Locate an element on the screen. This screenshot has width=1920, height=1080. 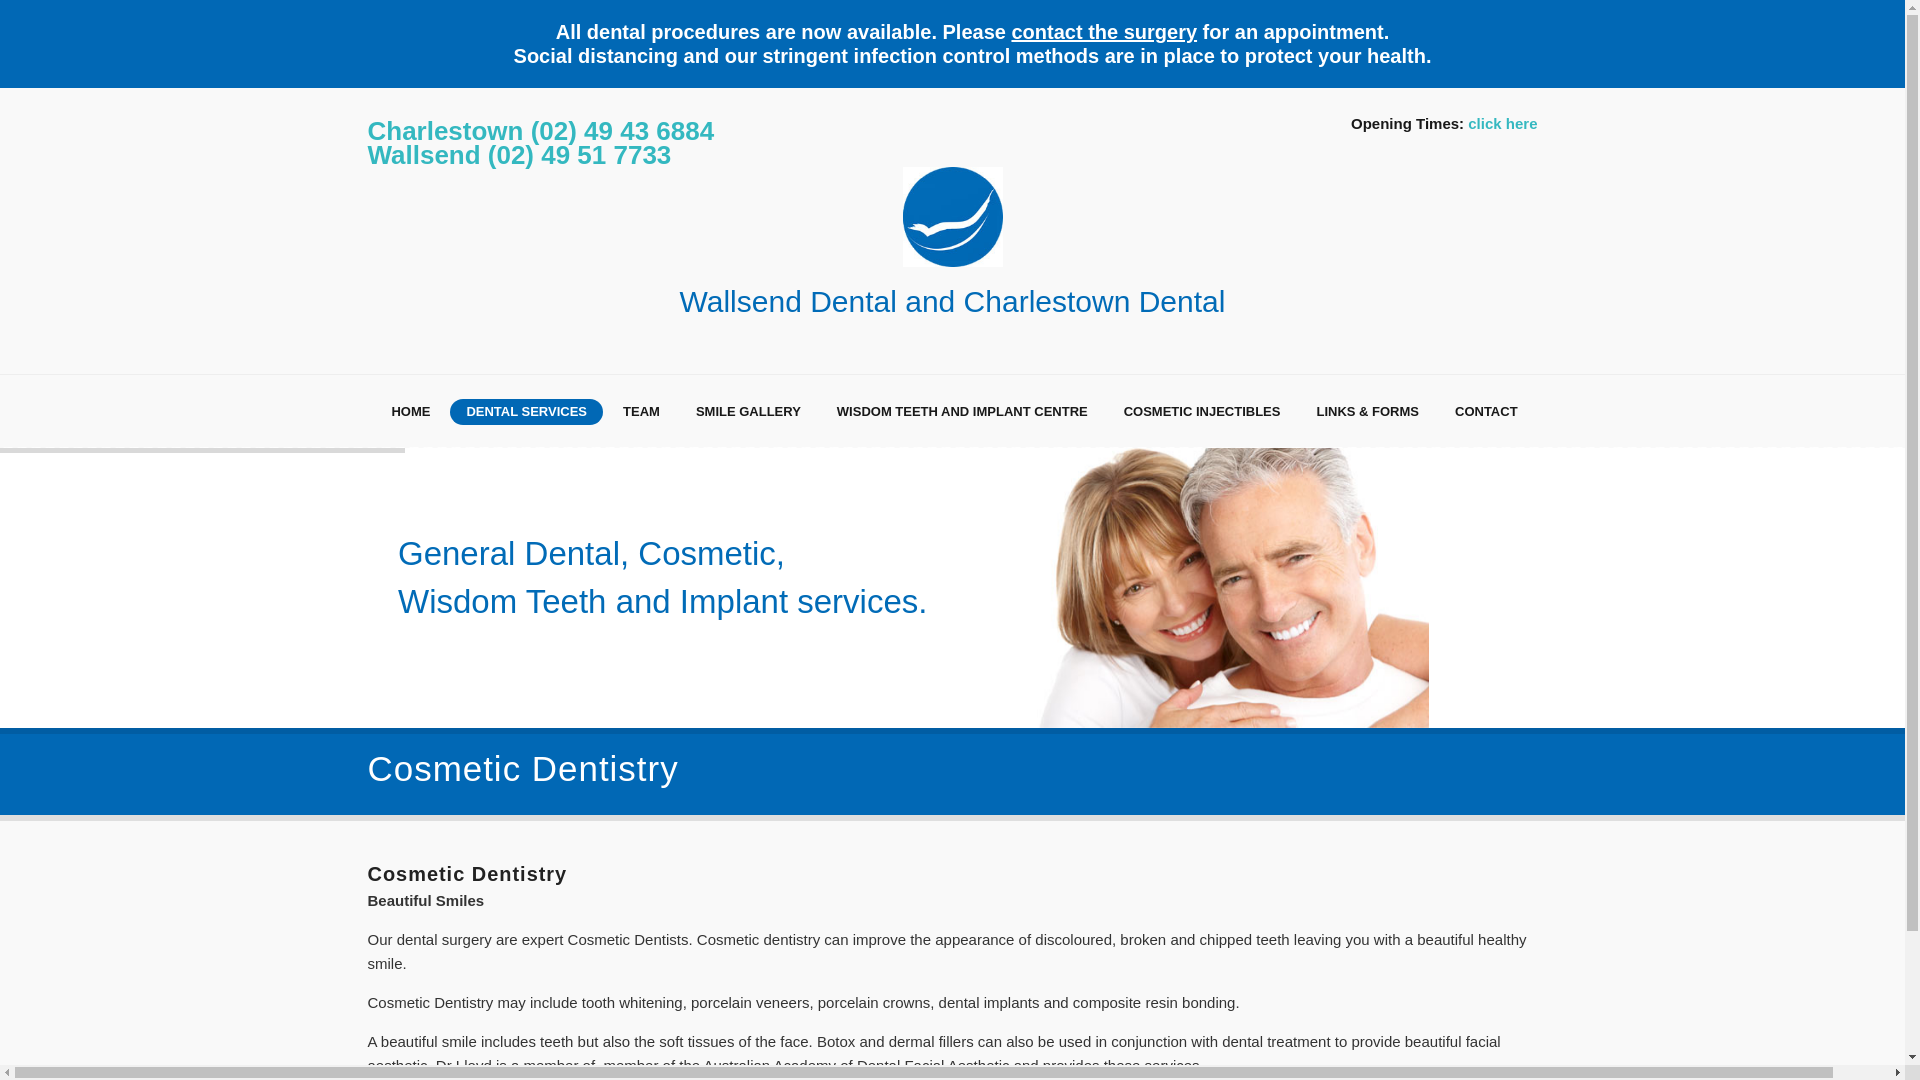
DENTAL SERVICES is located at coordinates (526, 412).